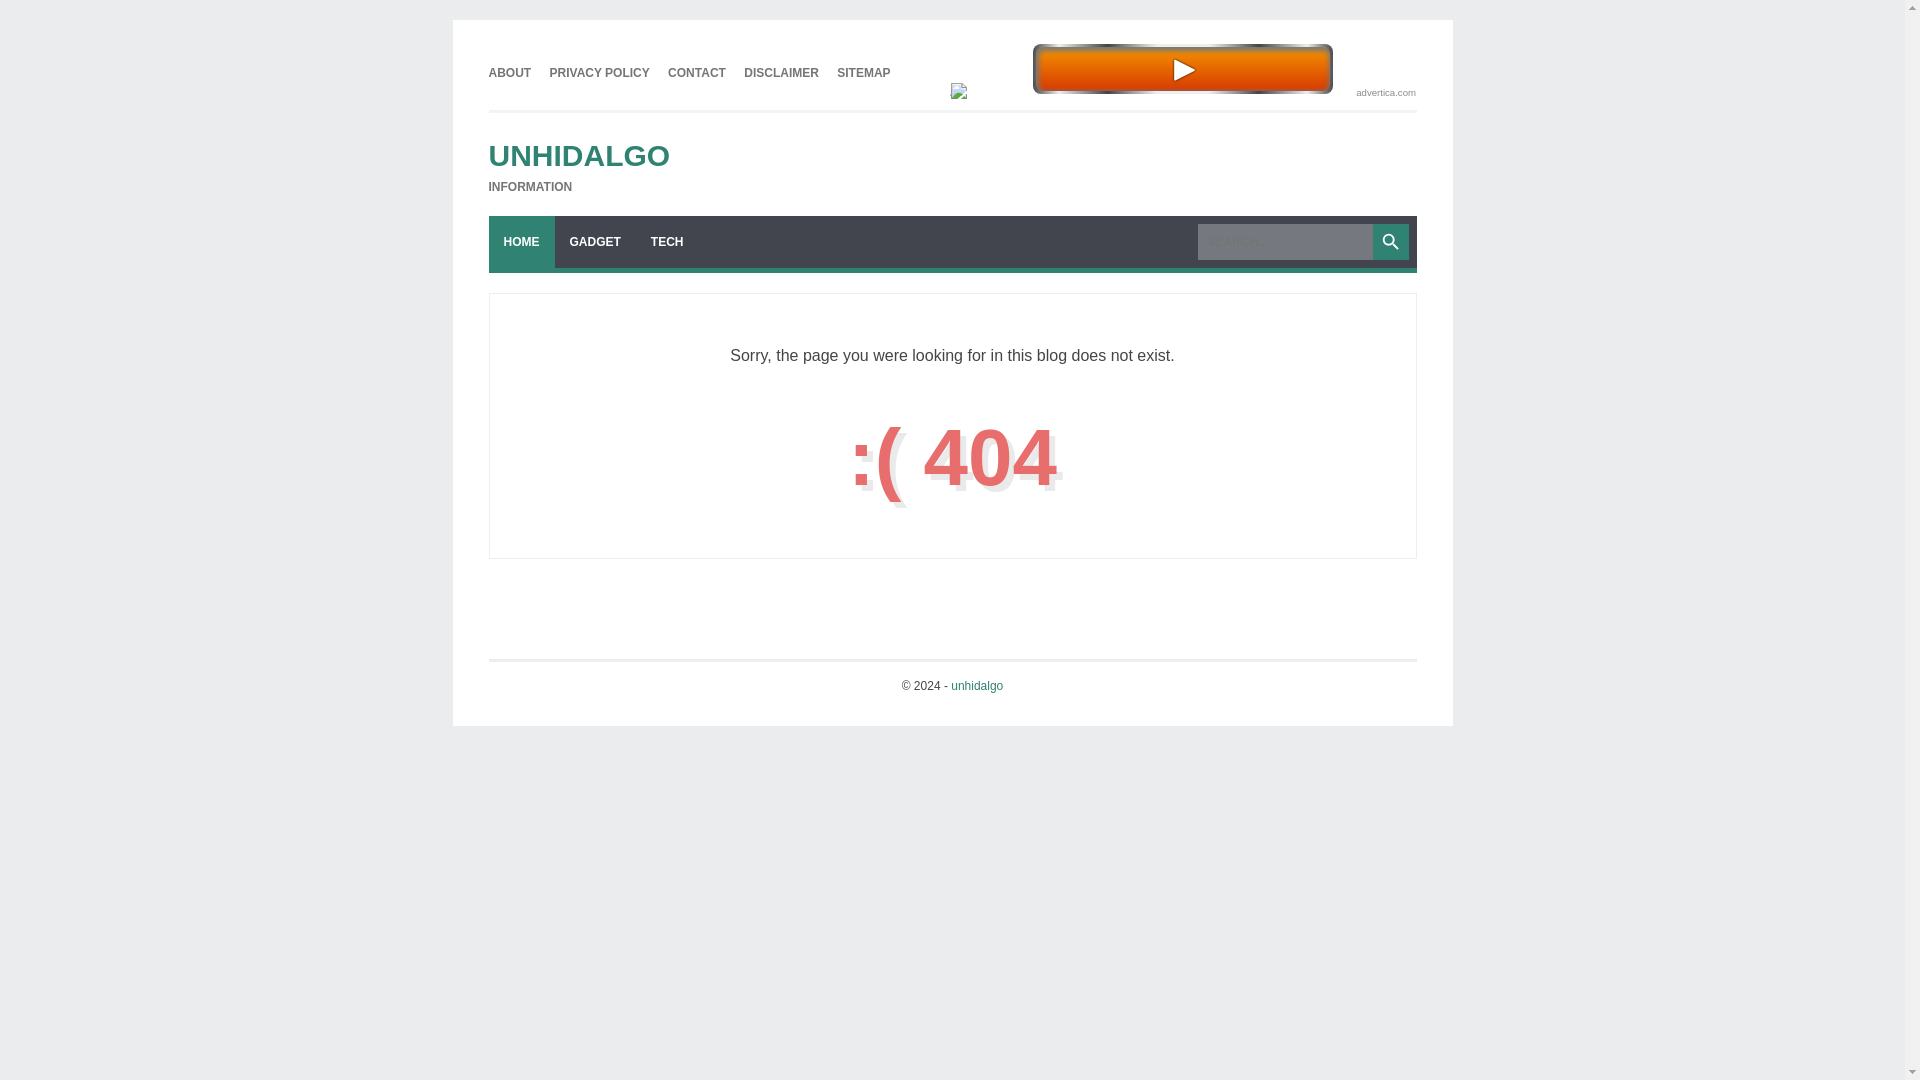  I want to click on TECH, so click(666, 242).